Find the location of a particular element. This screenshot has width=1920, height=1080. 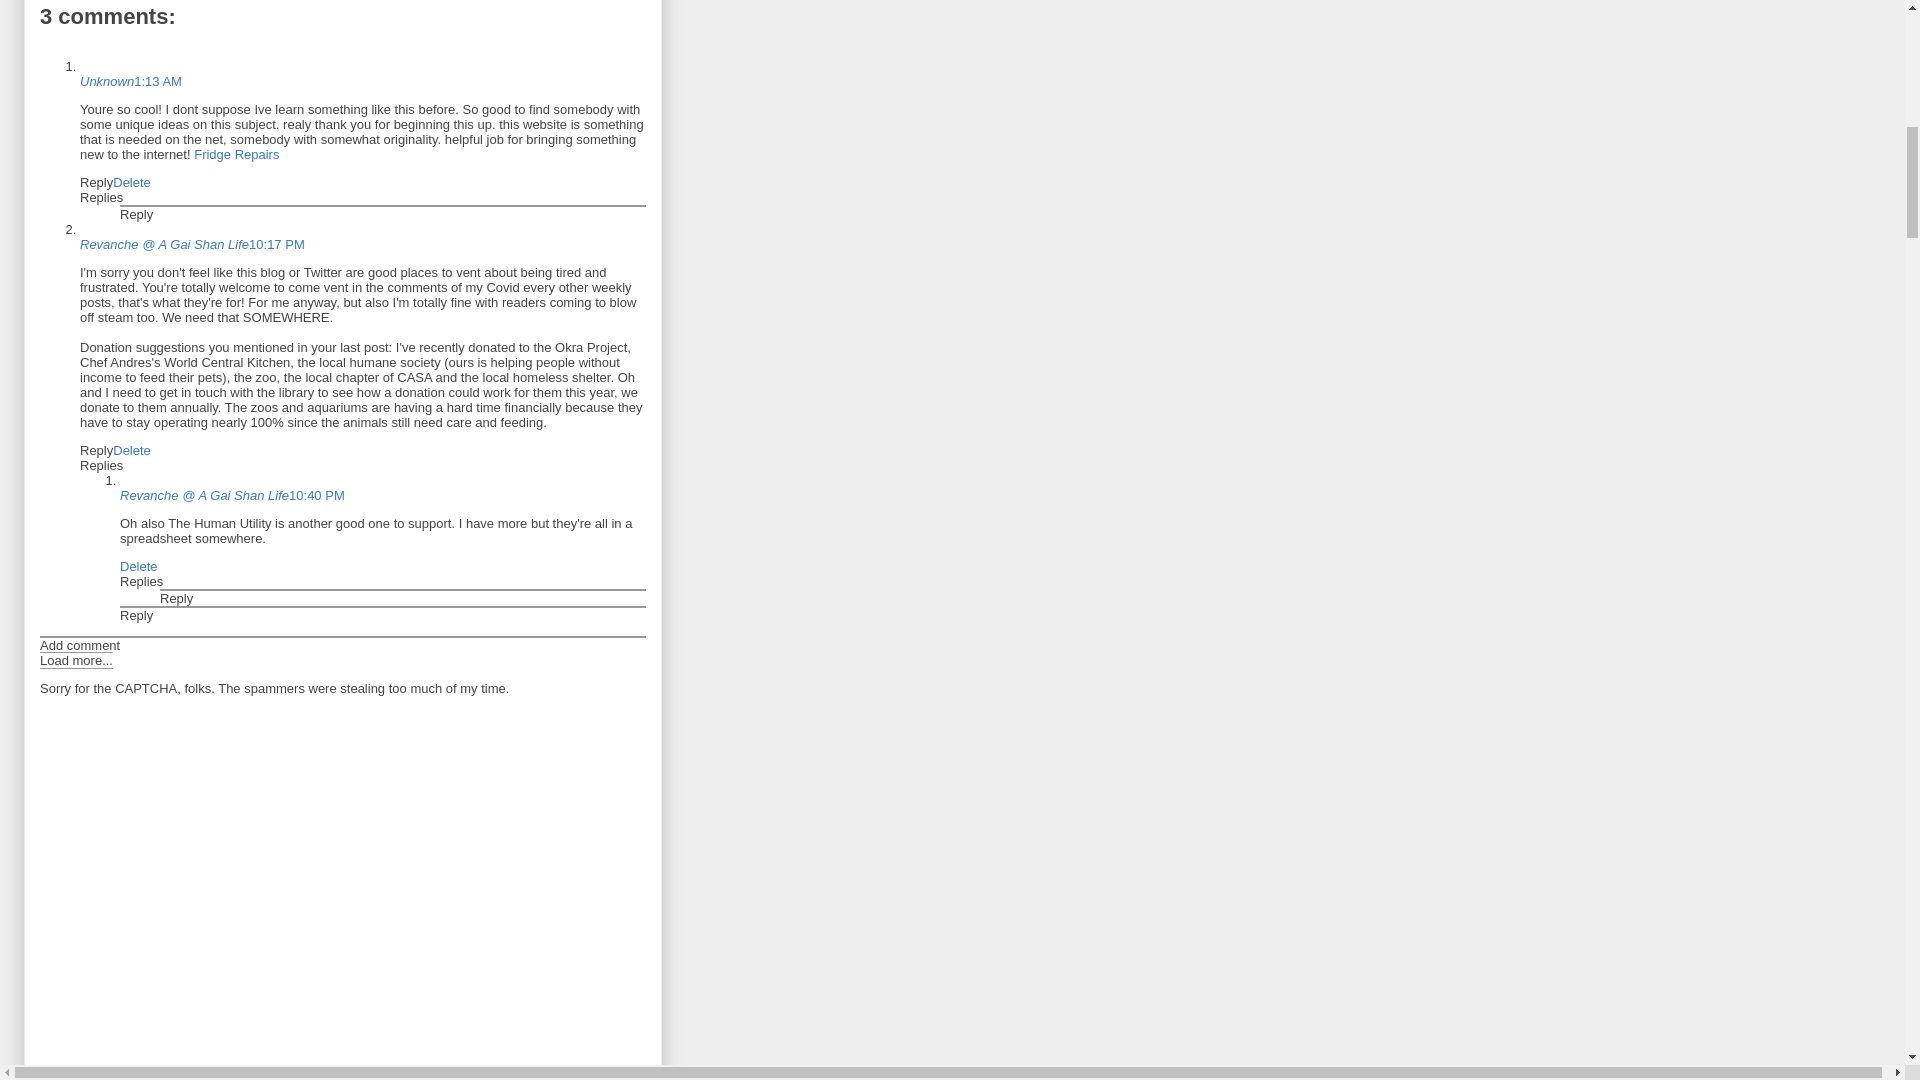

Delete is located at coordinates (132, 450).